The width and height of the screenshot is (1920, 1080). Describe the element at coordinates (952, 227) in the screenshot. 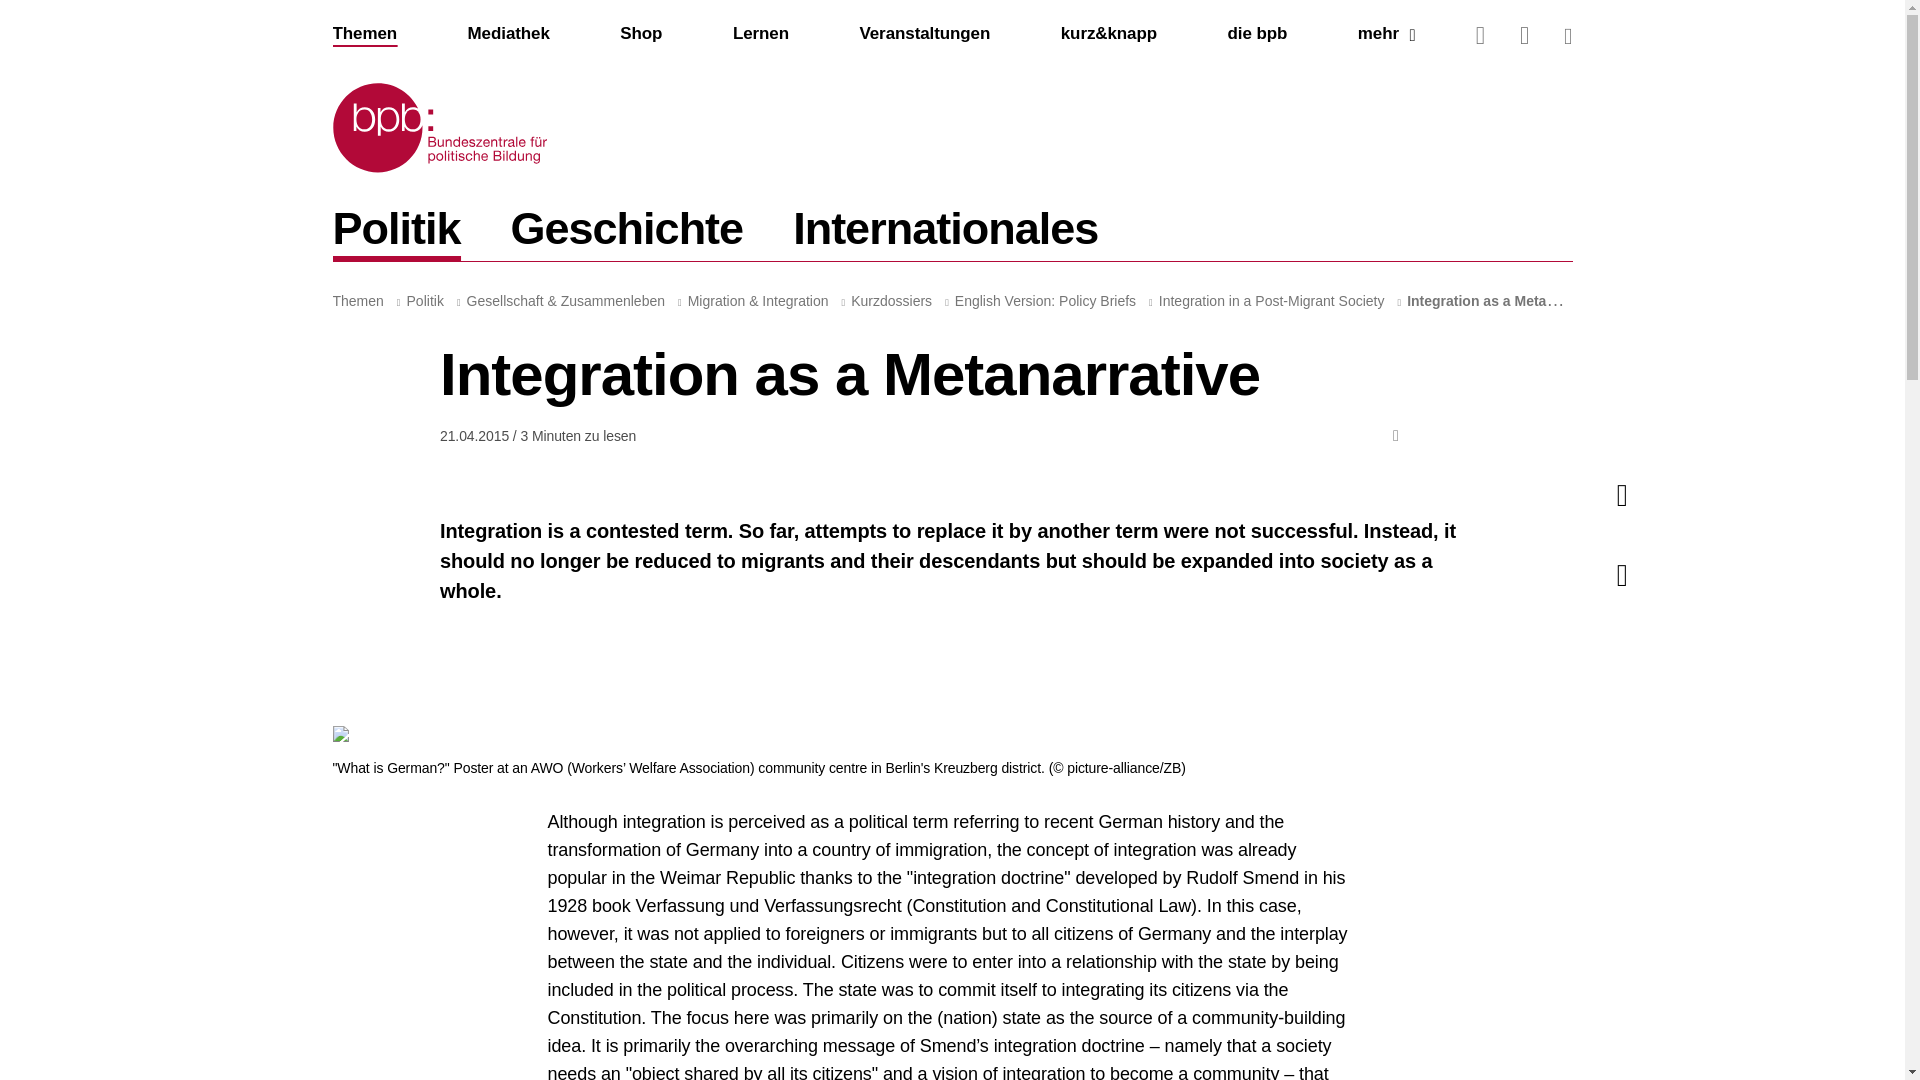

I see `Themen` at that location.